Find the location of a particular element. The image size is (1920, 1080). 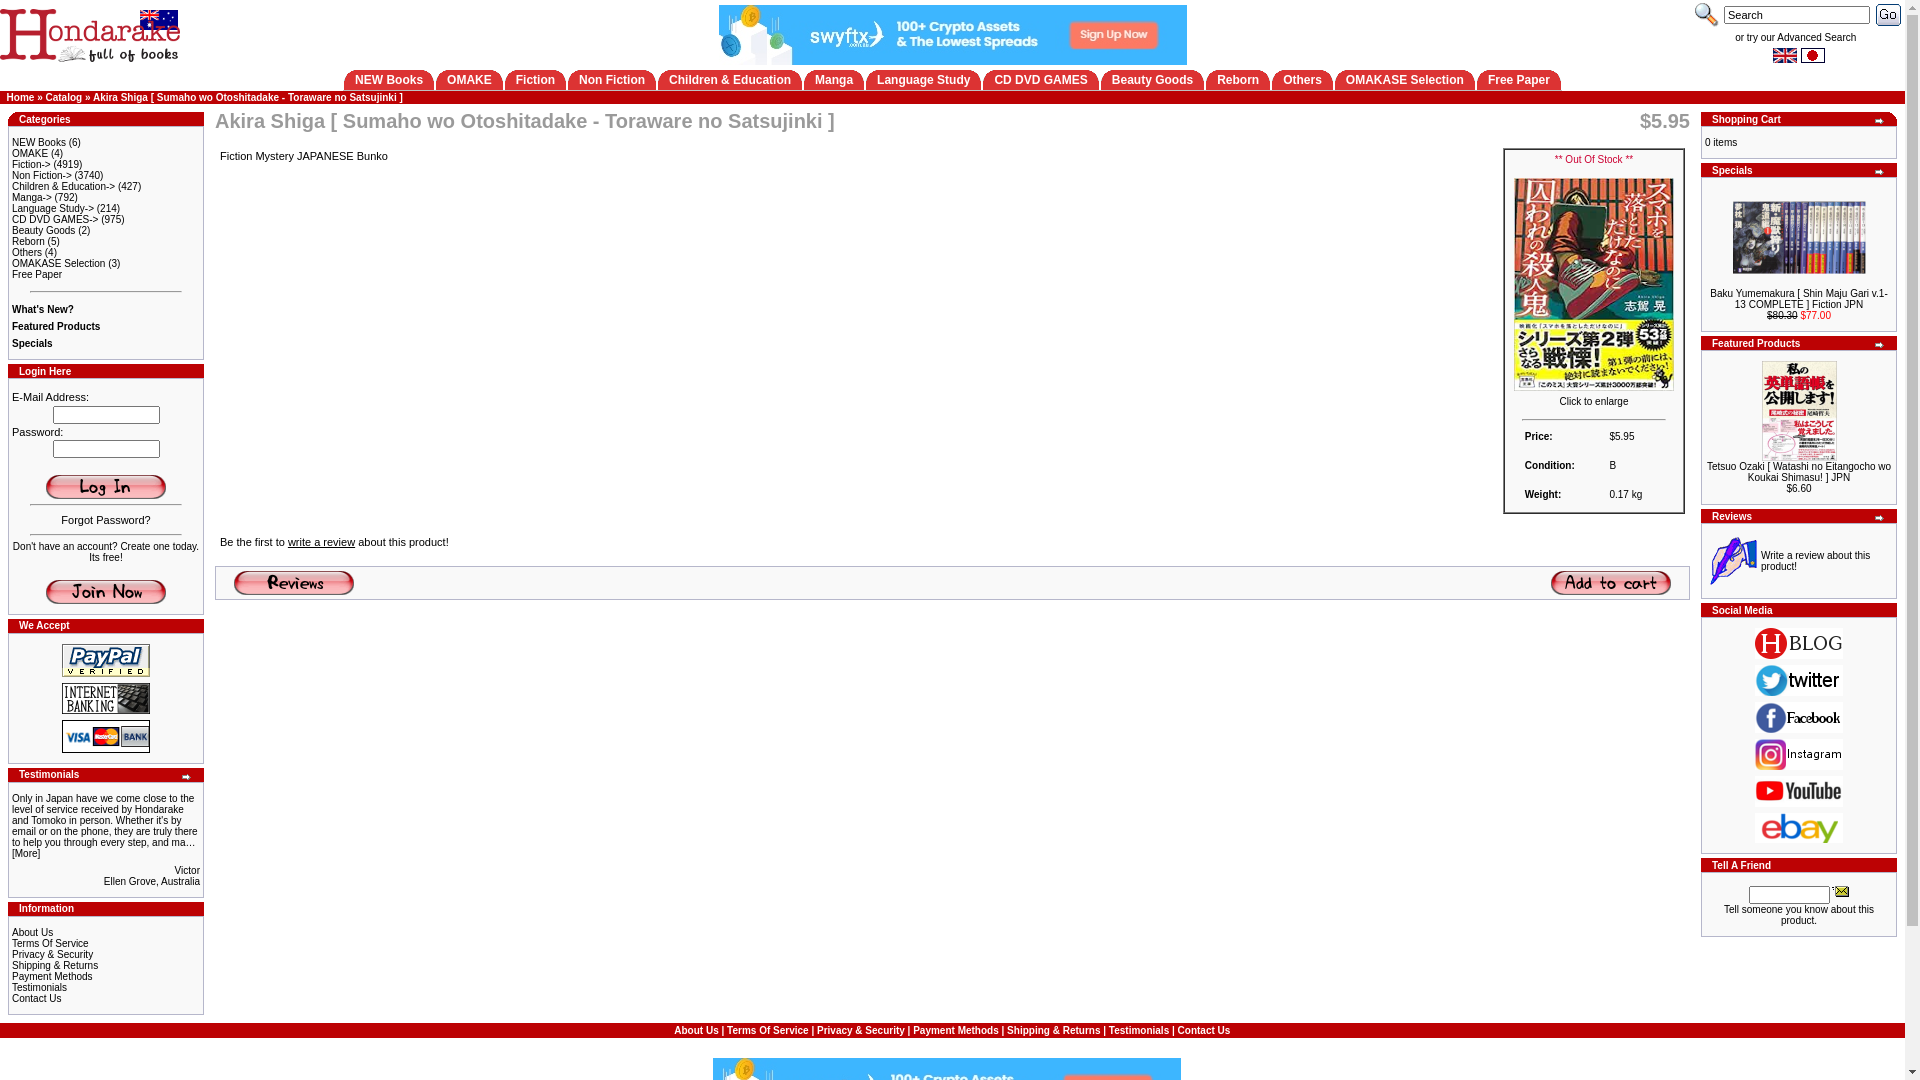

 more  is located at coordinates (187, 777).